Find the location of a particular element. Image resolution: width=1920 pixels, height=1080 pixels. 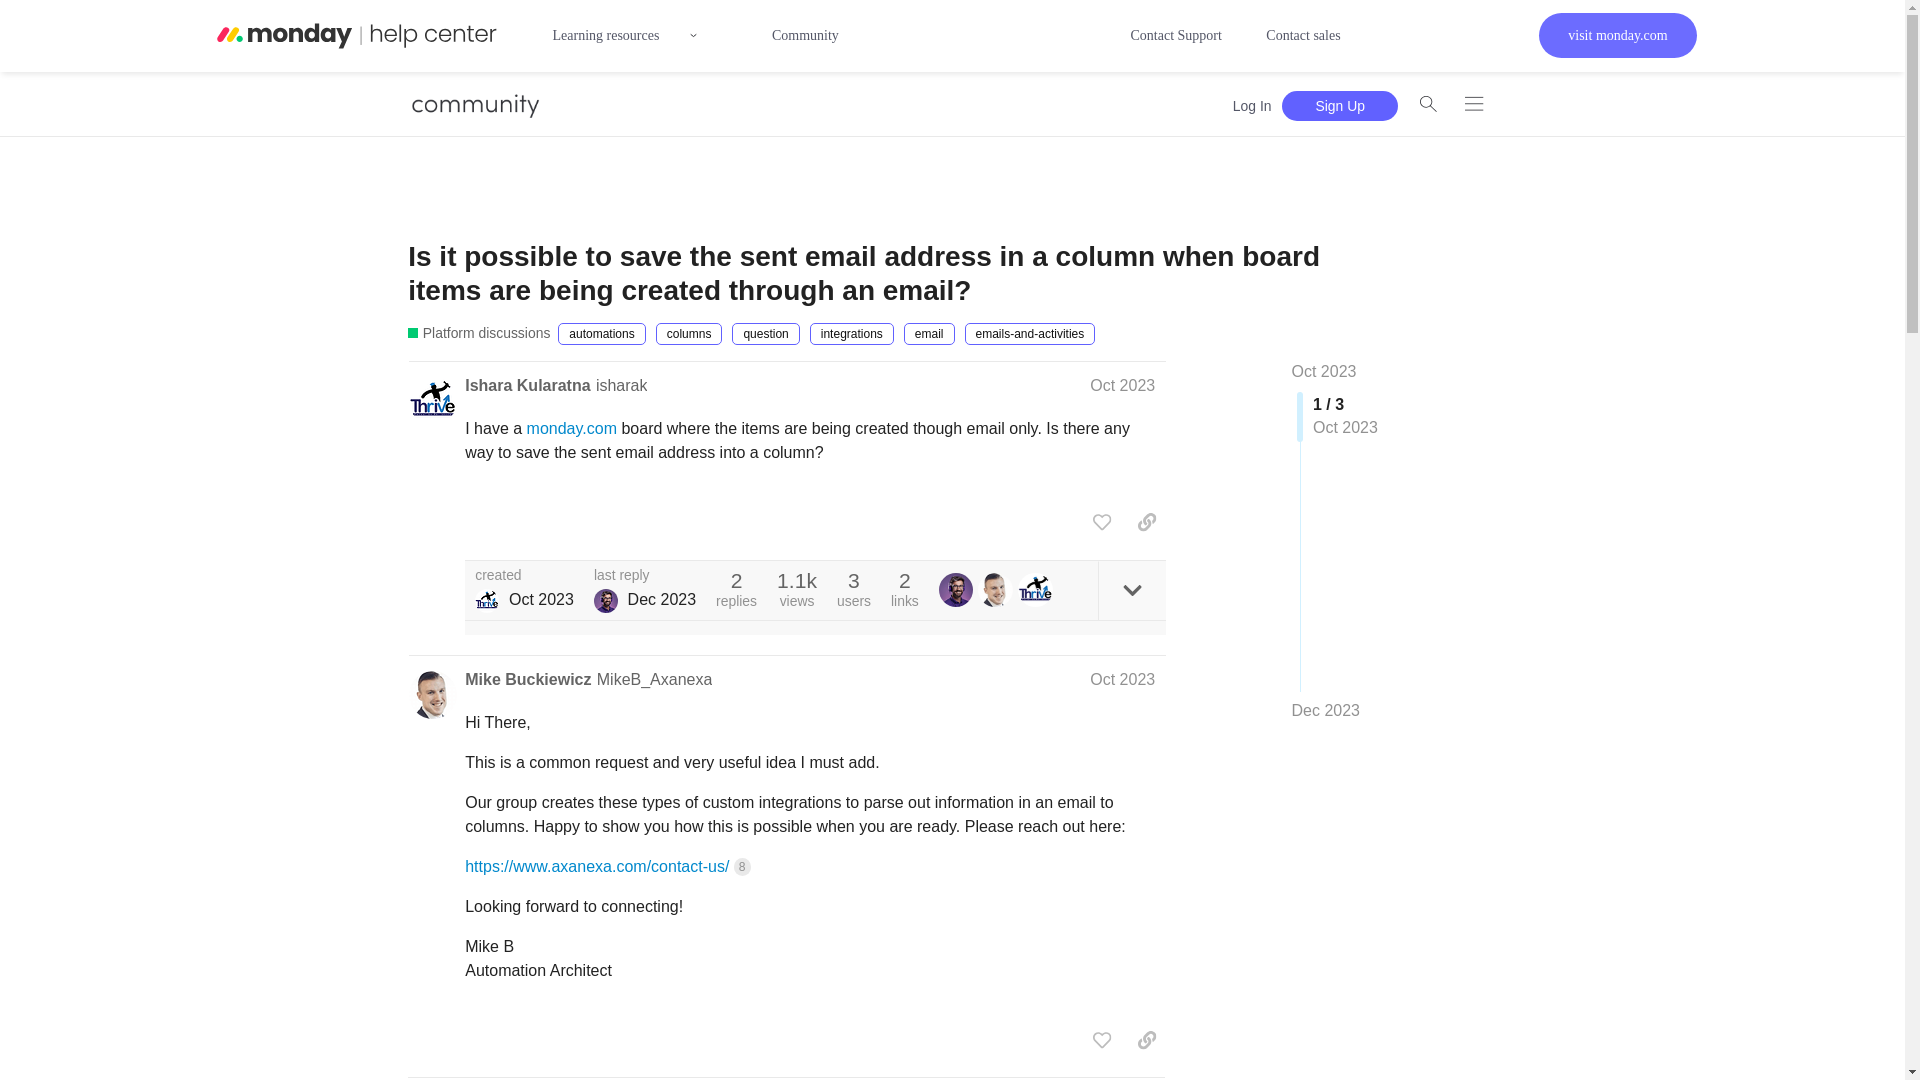

menu is located at coordinates (1473, 104).